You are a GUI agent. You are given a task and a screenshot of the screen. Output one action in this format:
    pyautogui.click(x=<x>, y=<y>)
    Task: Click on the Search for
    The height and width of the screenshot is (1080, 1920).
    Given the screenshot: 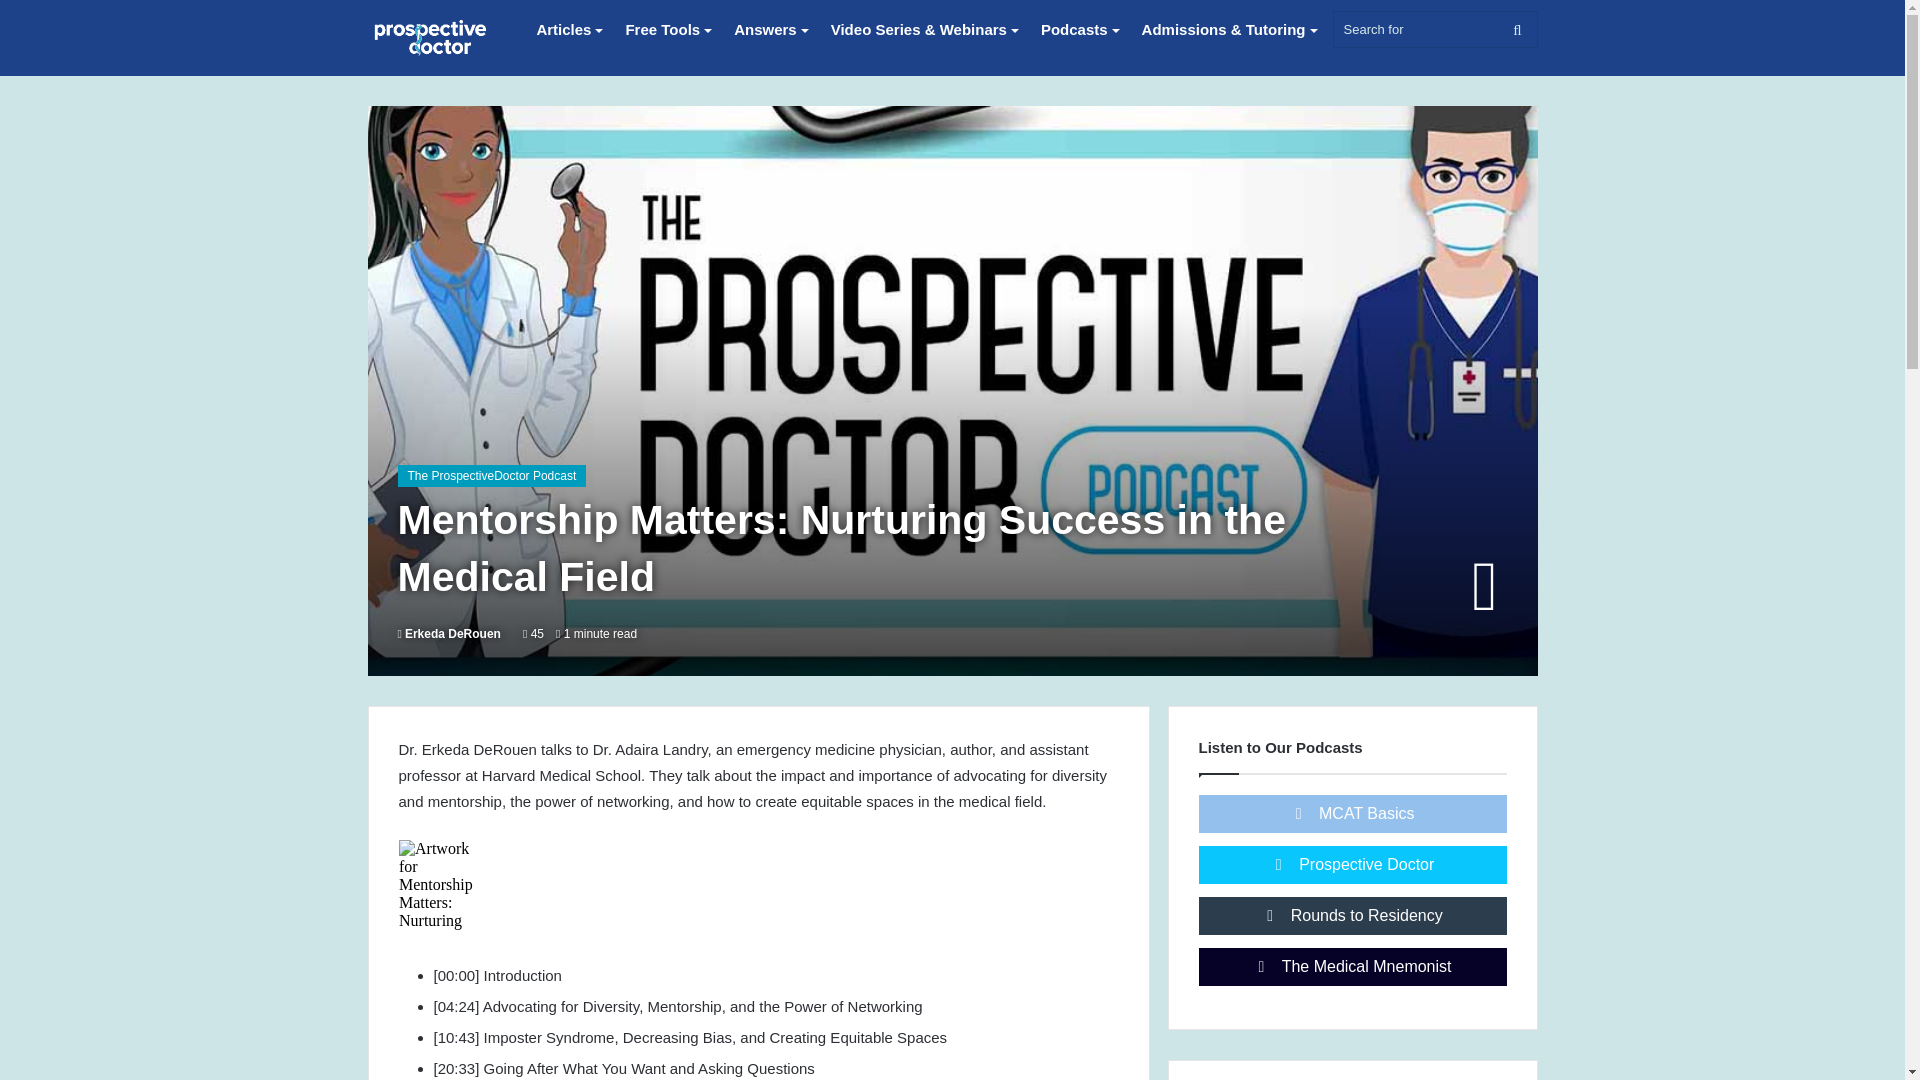 What is the action you would take?
    pyautogui.click(x=1434, y=28)
    